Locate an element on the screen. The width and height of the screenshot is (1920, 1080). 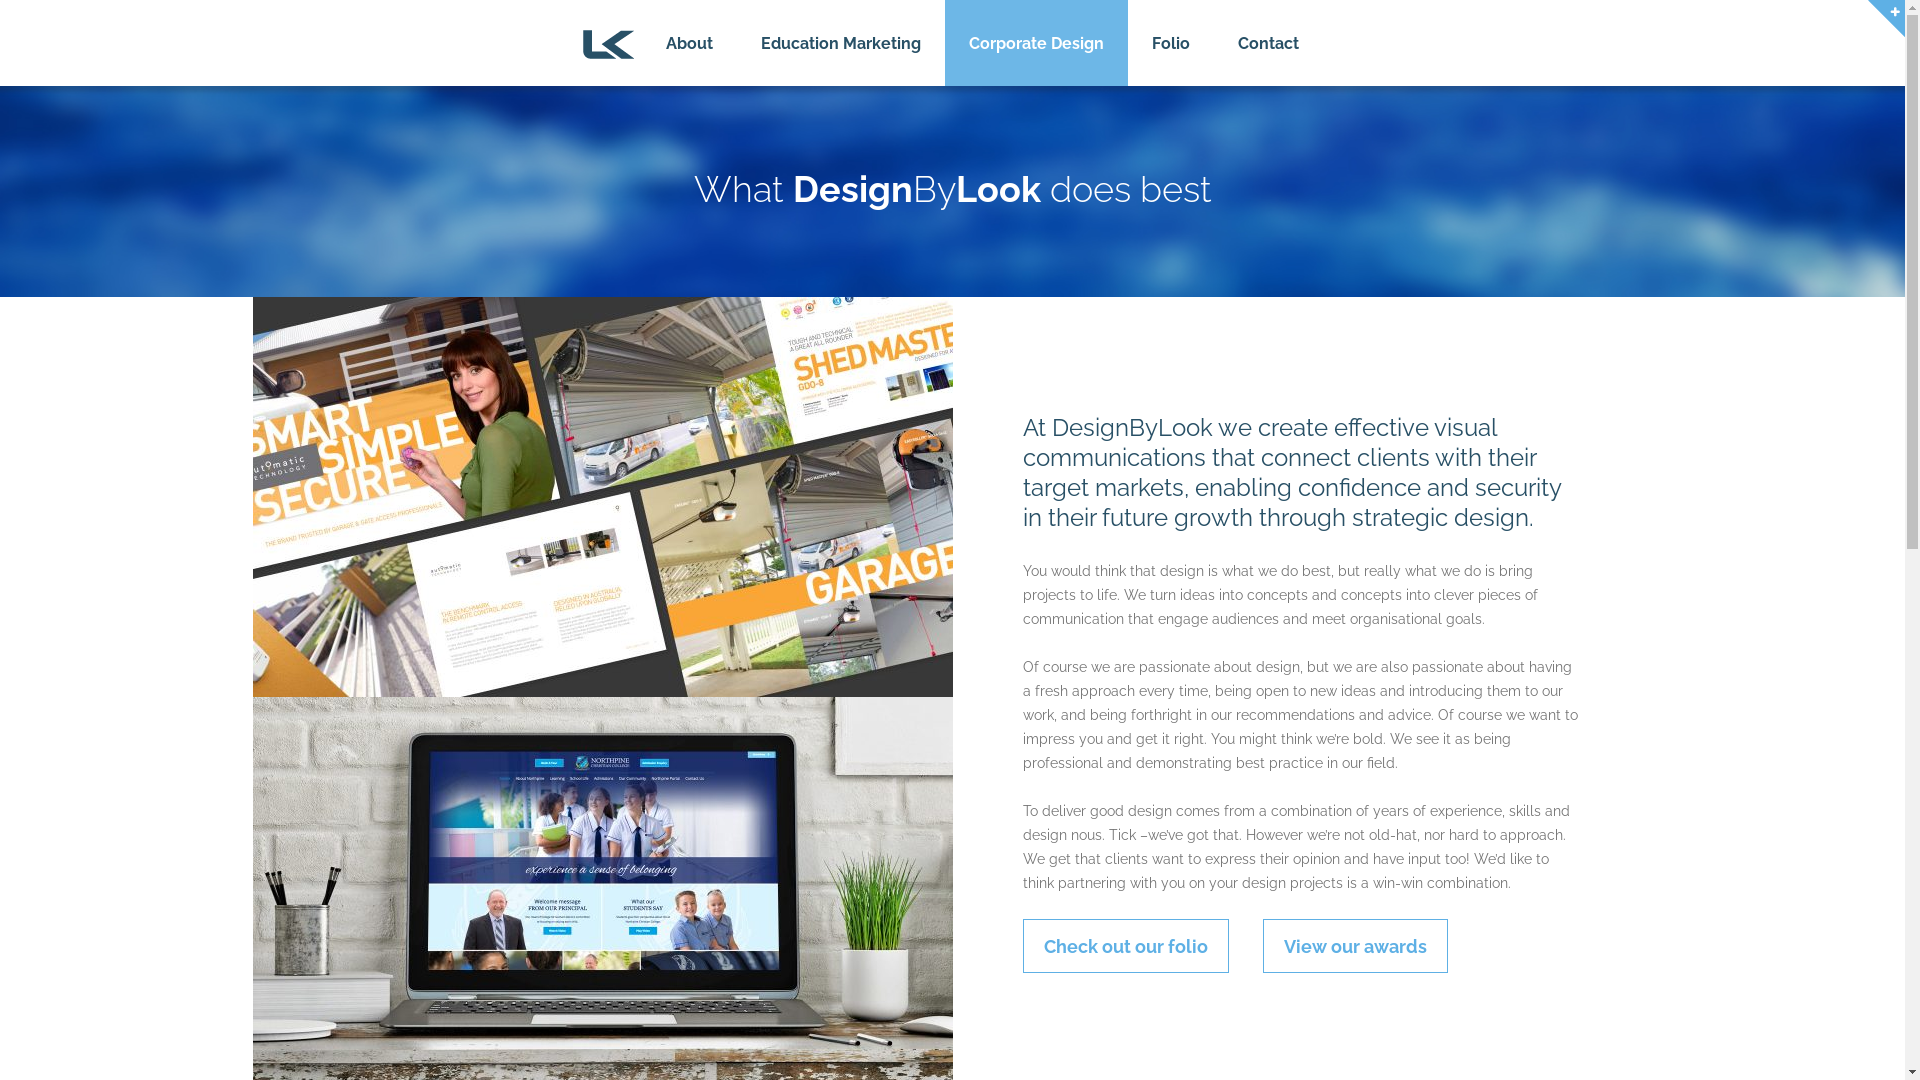
About is located at coordinates (690, 43).